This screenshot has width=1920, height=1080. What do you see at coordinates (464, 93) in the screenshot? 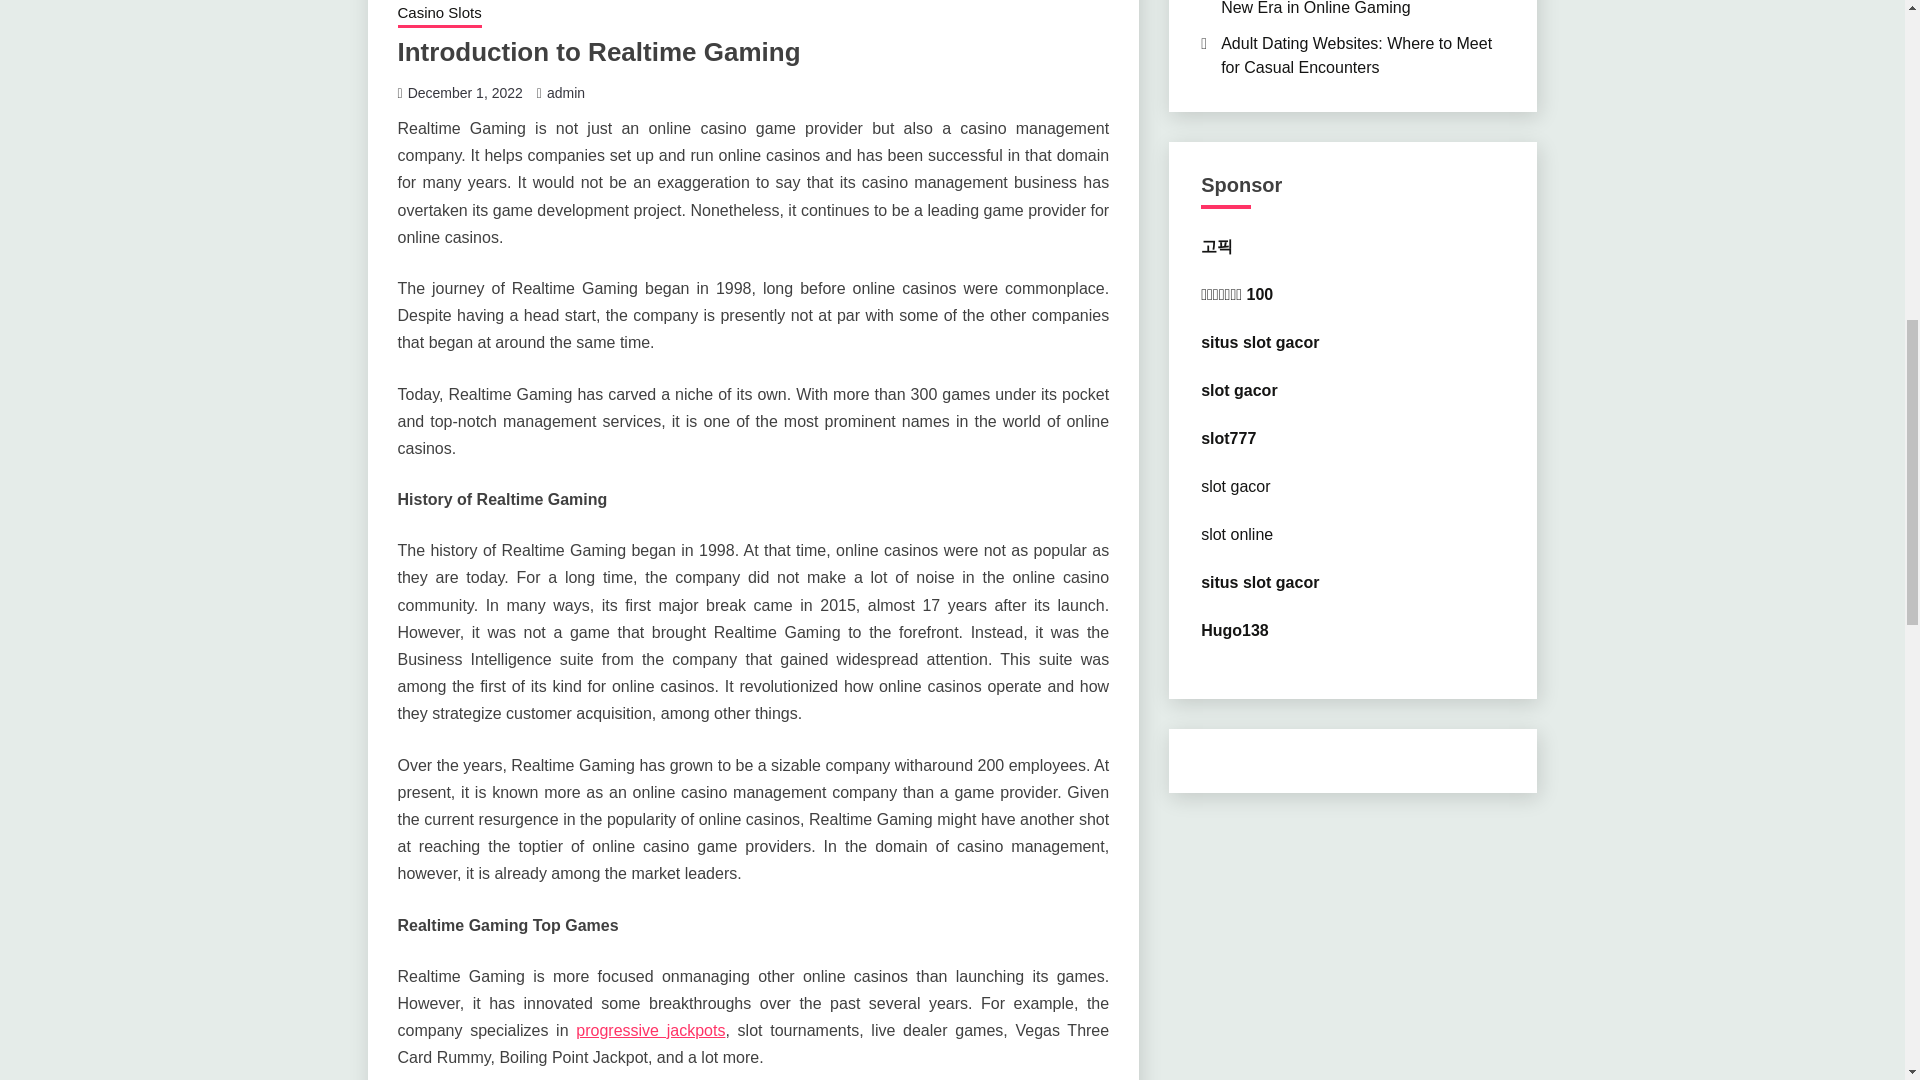
I see `December 1, 2022` at bounding box center [464, 93].